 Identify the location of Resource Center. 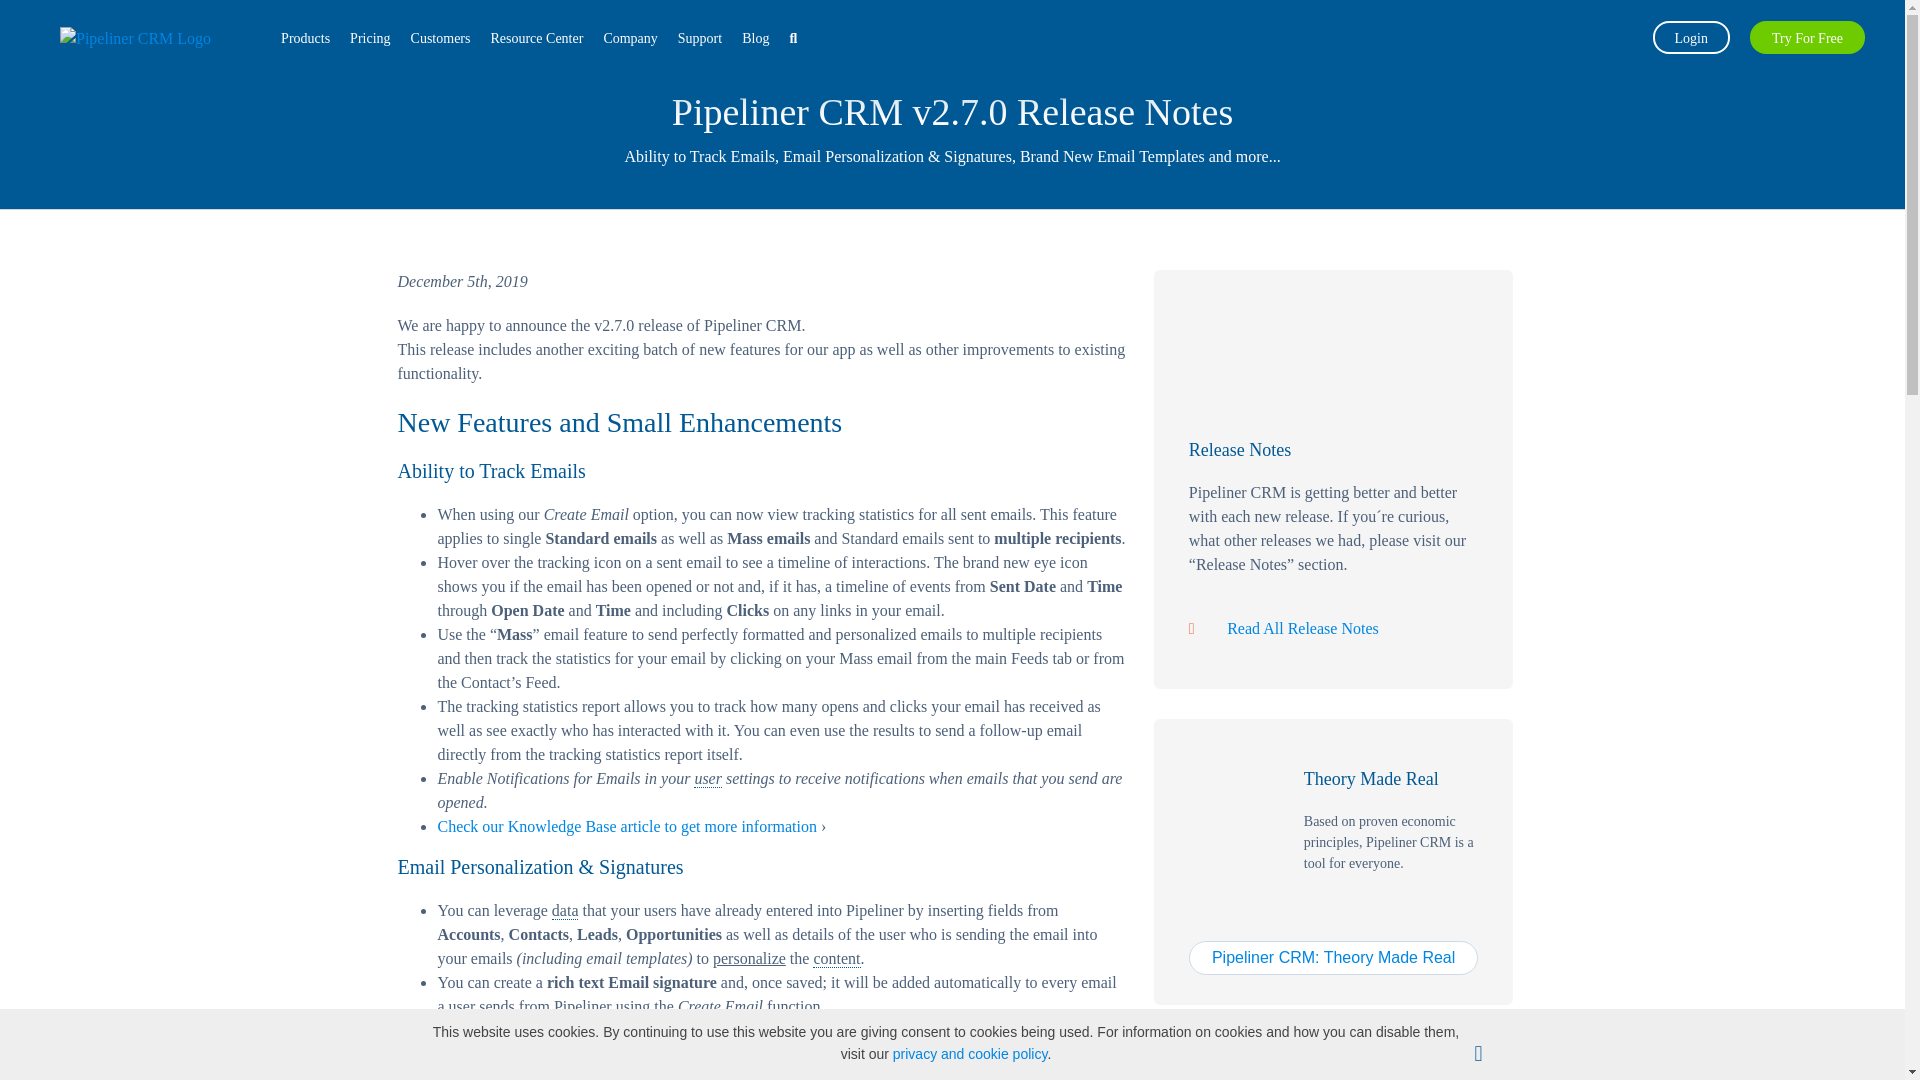
(536, 38).